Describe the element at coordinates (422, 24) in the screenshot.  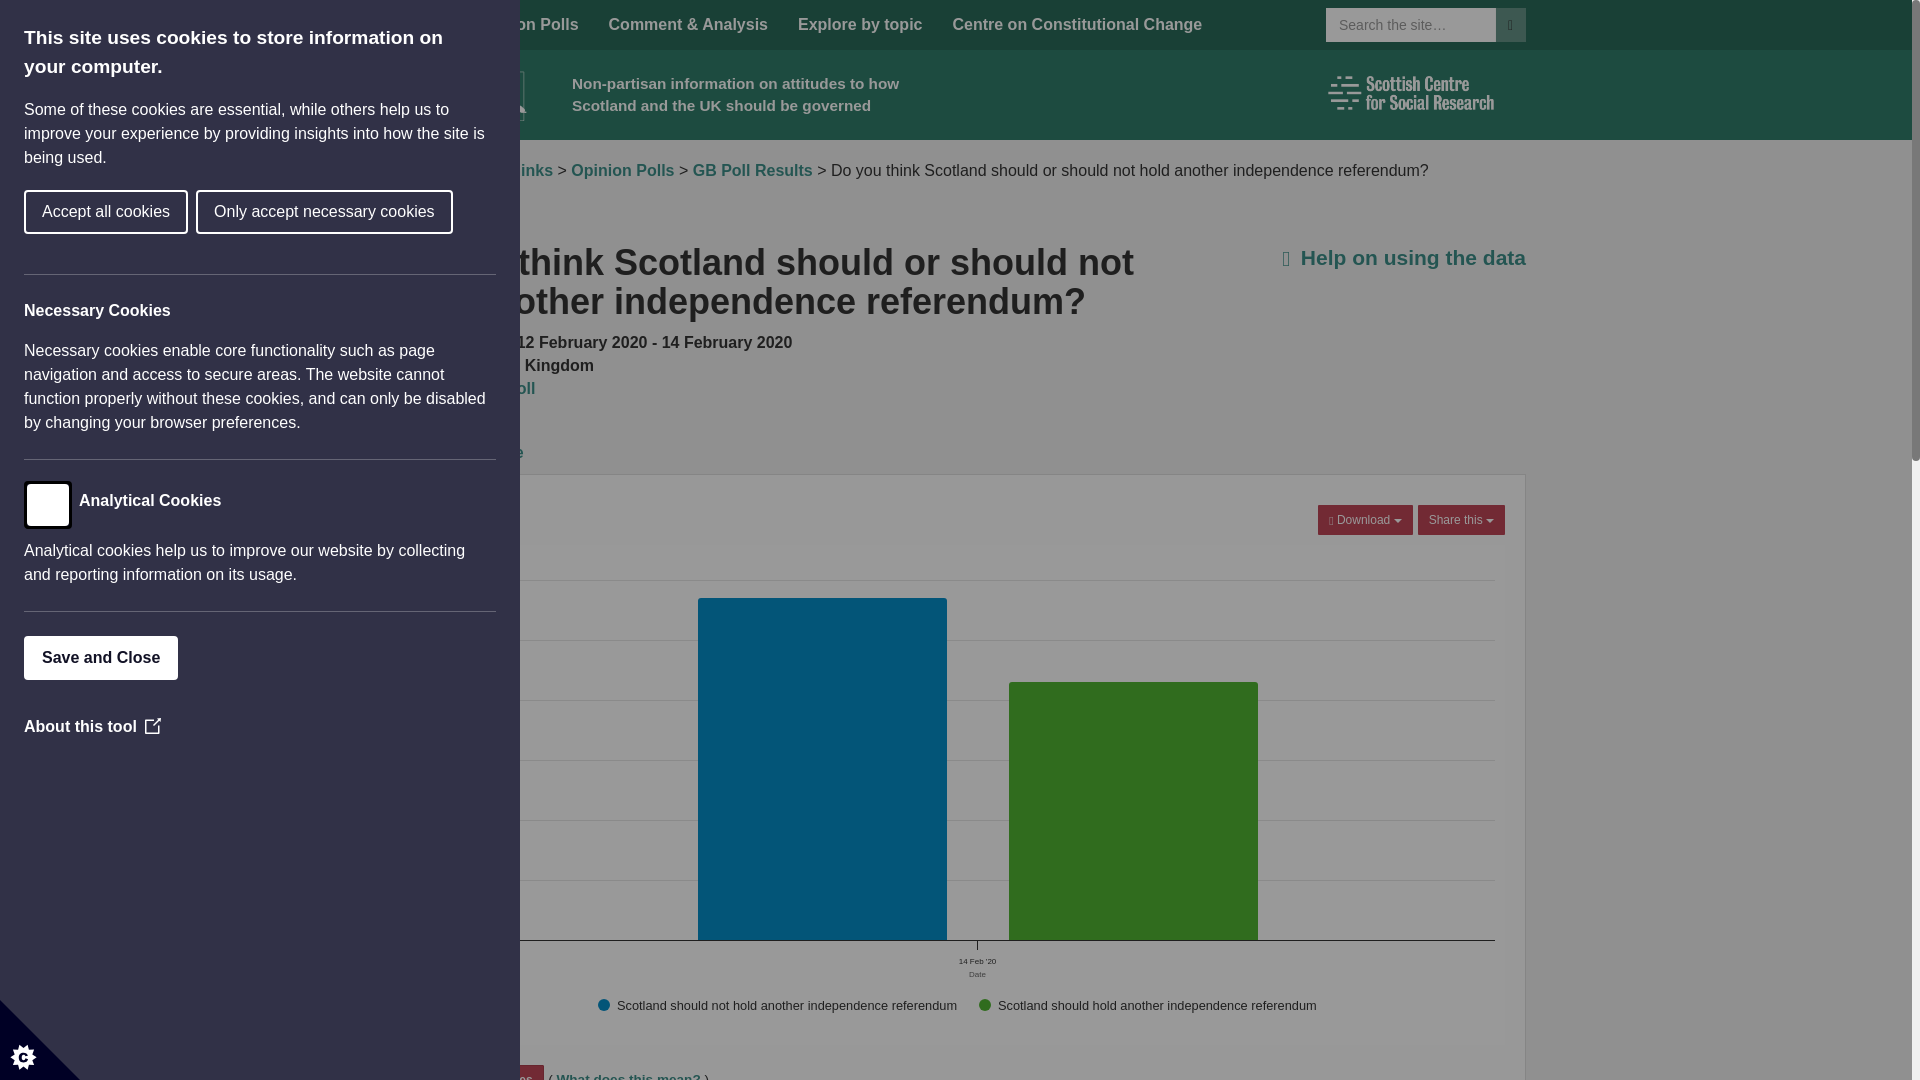
I see `Opinion Polls` at that location.